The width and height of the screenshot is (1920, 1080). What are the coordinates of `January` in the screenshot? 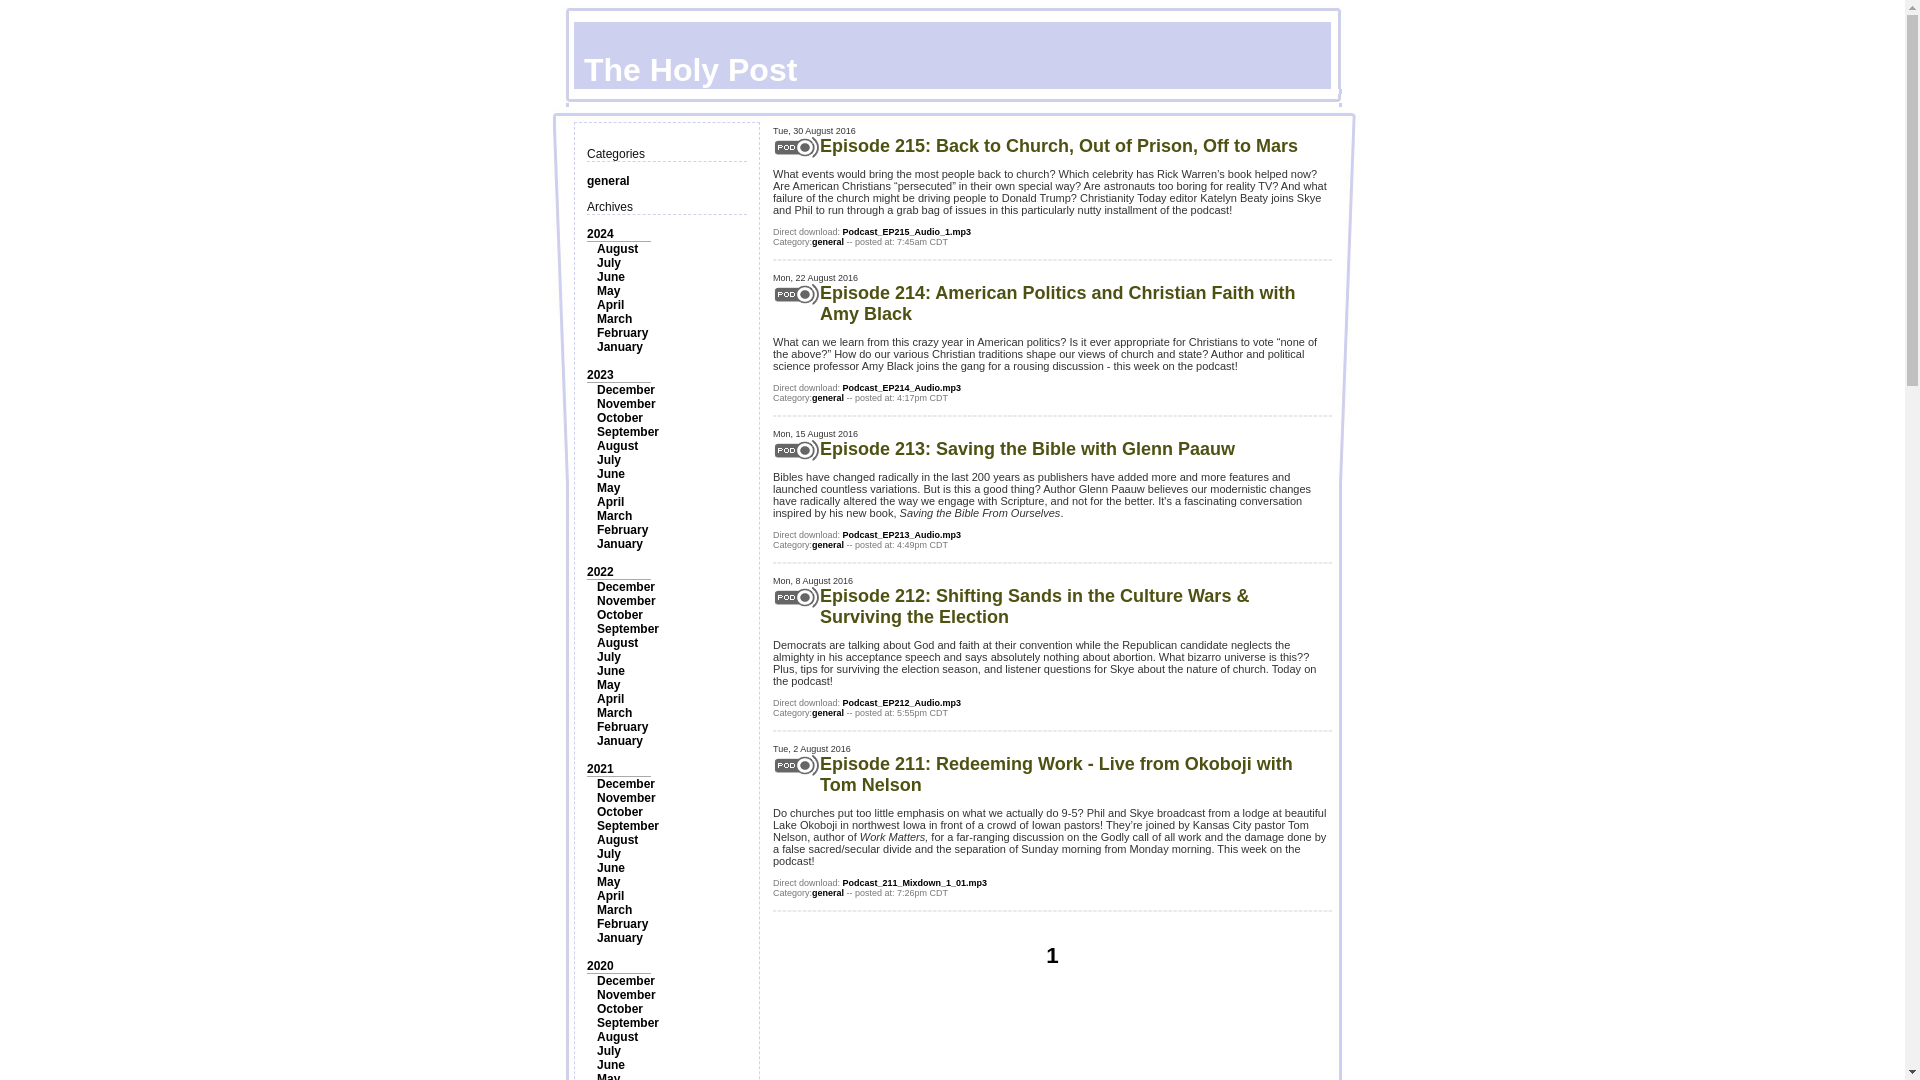 It's located at (620, 741).